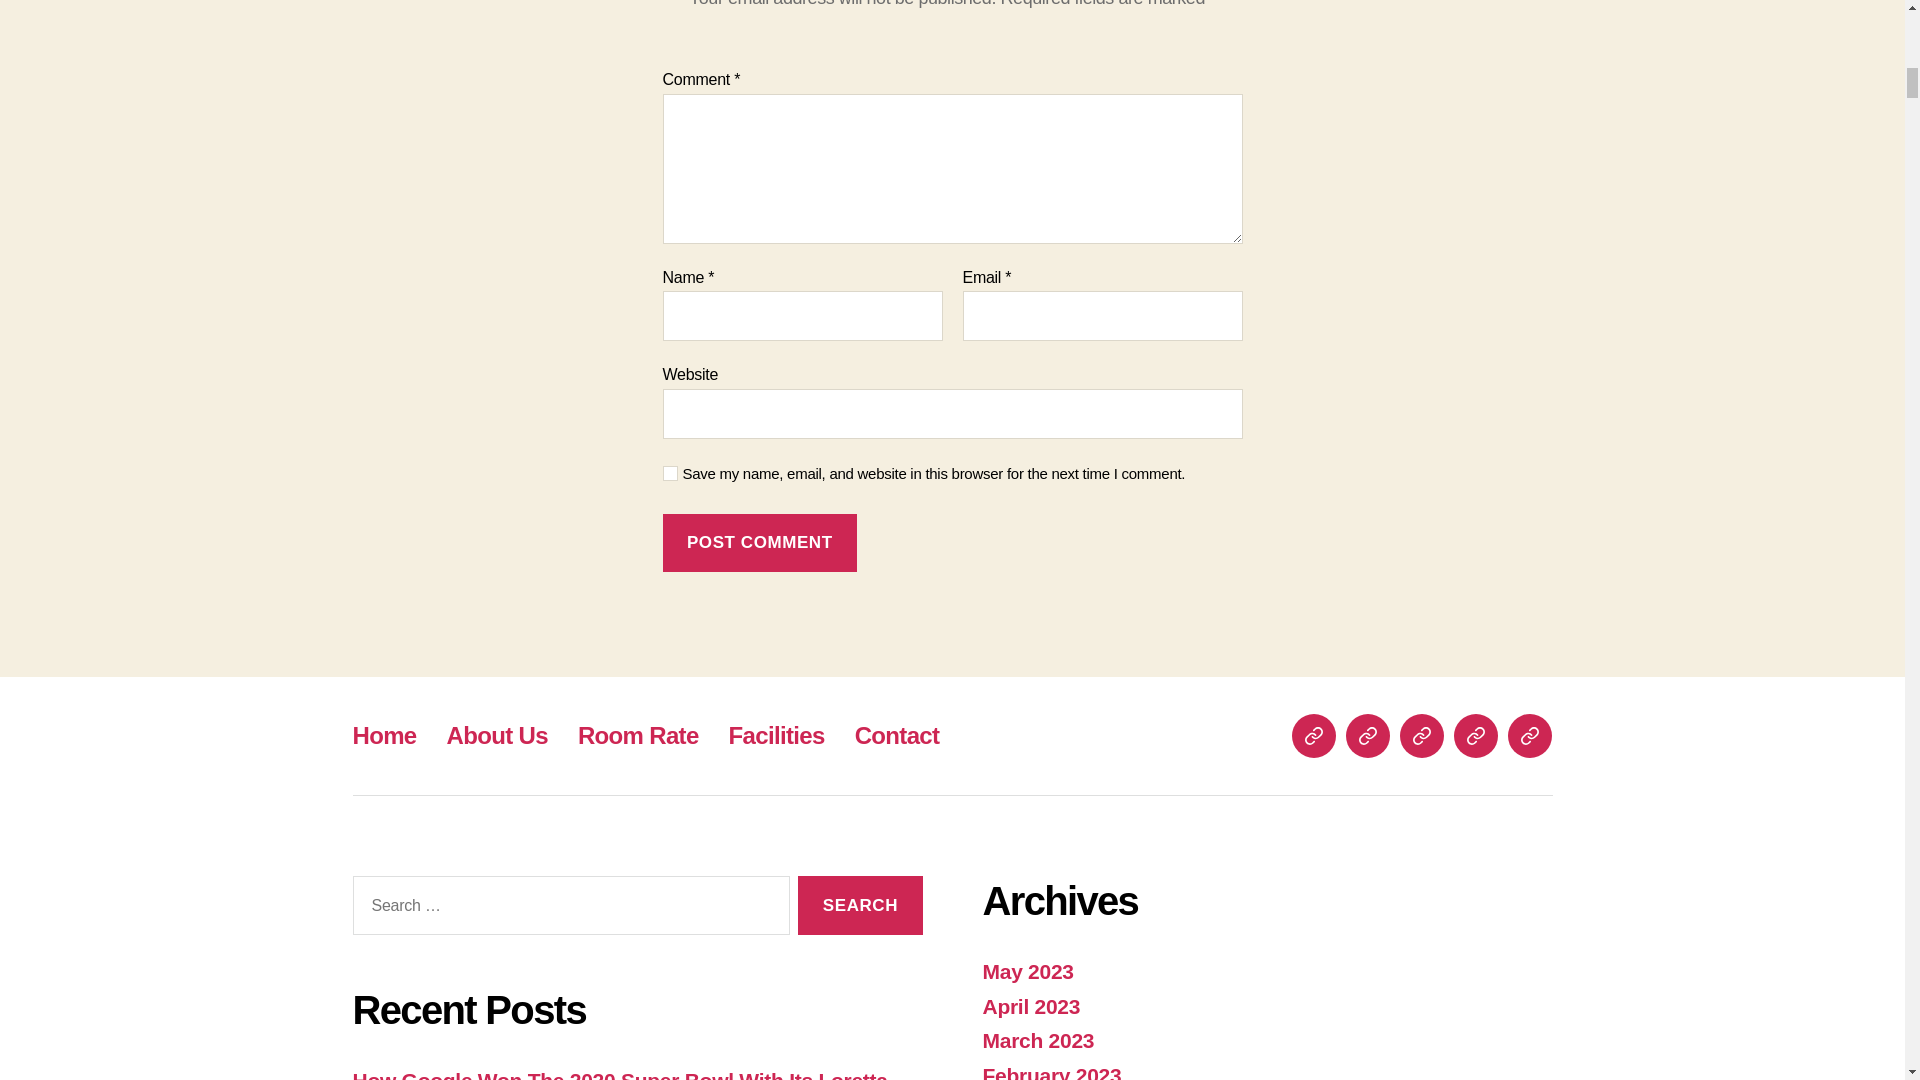 The image size is (1920, 1080). What do you see at coordinates (497, 736) in the screenshot?
I see `About Us` at bounding box center [497, 736].